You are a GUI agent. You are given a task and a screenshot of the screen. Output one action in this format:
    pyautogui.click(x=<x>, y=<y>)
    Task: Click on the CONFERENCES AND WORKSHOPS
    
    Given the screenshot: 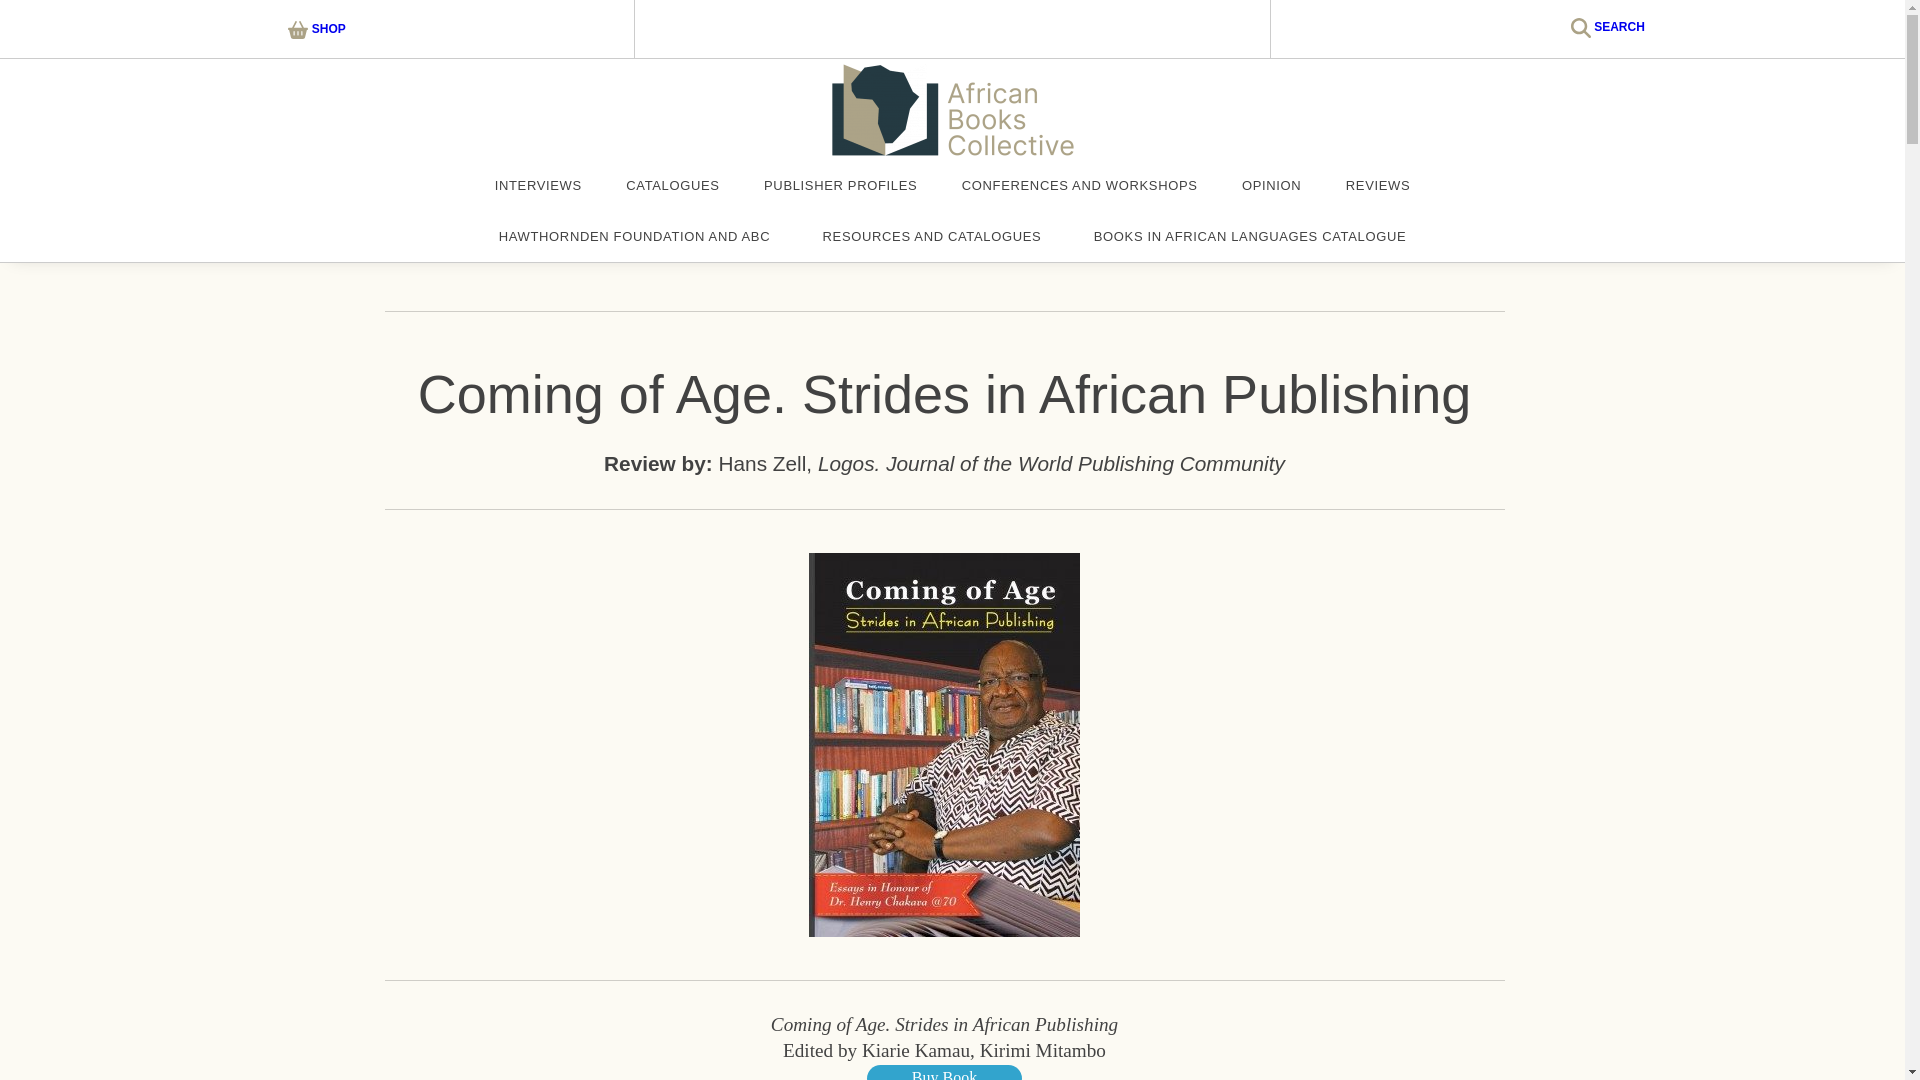 What is the action you would take?
    pyautogui.click(x=1080, y=186)
    